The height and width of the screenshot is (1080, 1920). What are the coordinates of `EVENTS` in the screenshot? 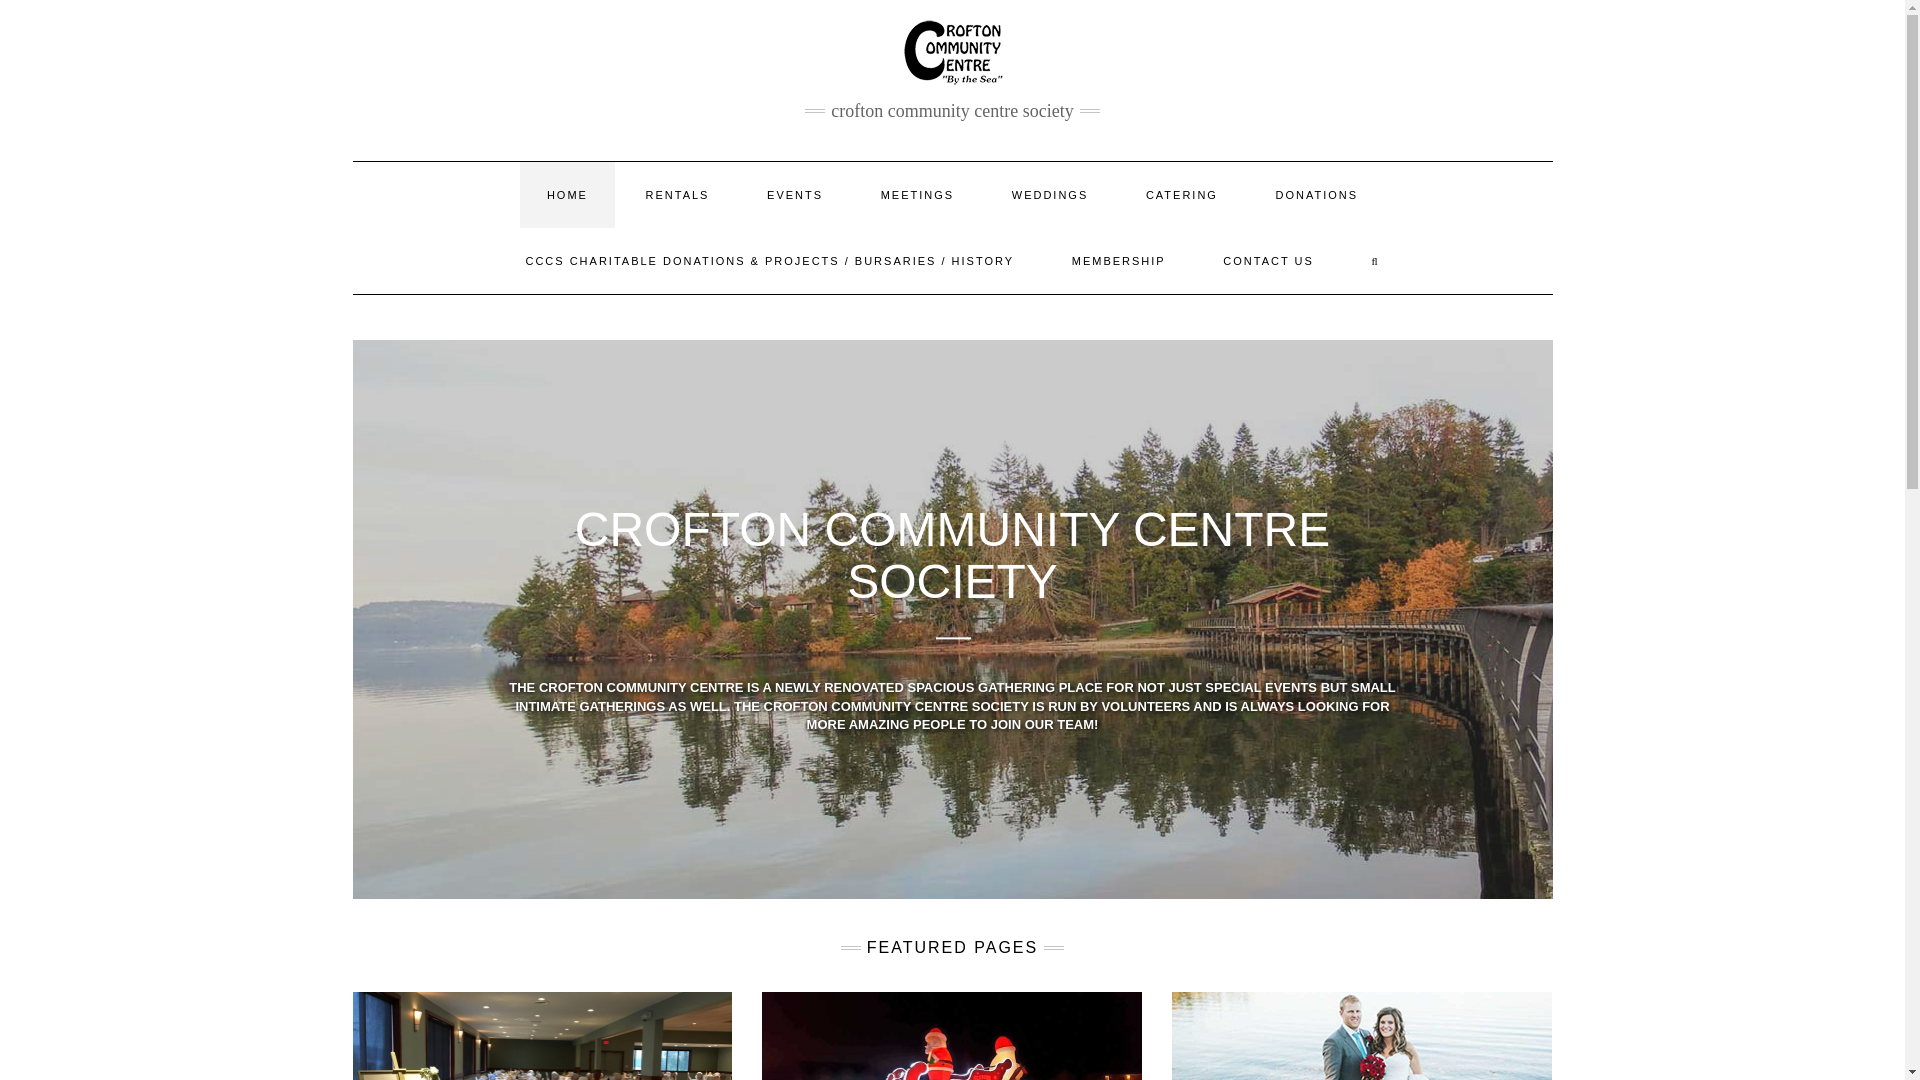 It's located at (794, 194).